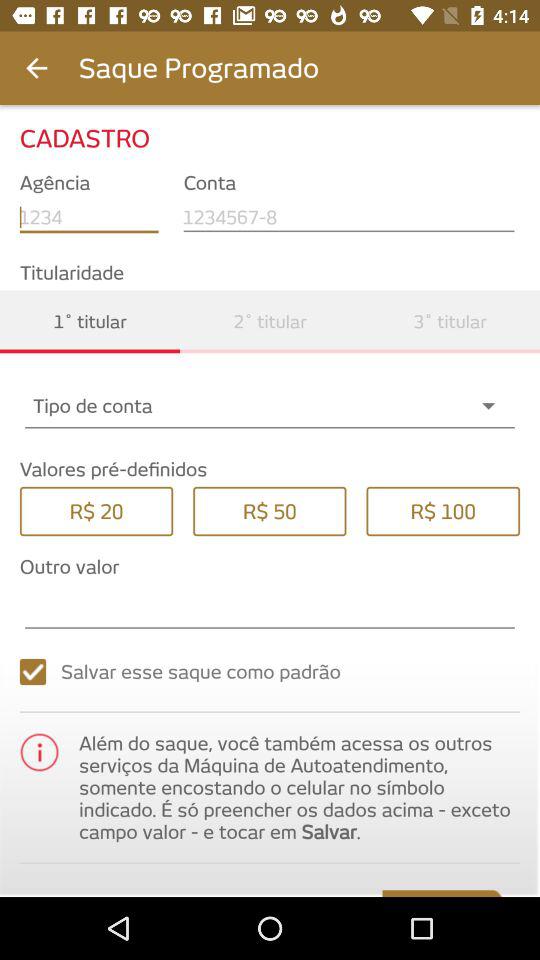  I want to click on click on the r20, so click(96, 510).